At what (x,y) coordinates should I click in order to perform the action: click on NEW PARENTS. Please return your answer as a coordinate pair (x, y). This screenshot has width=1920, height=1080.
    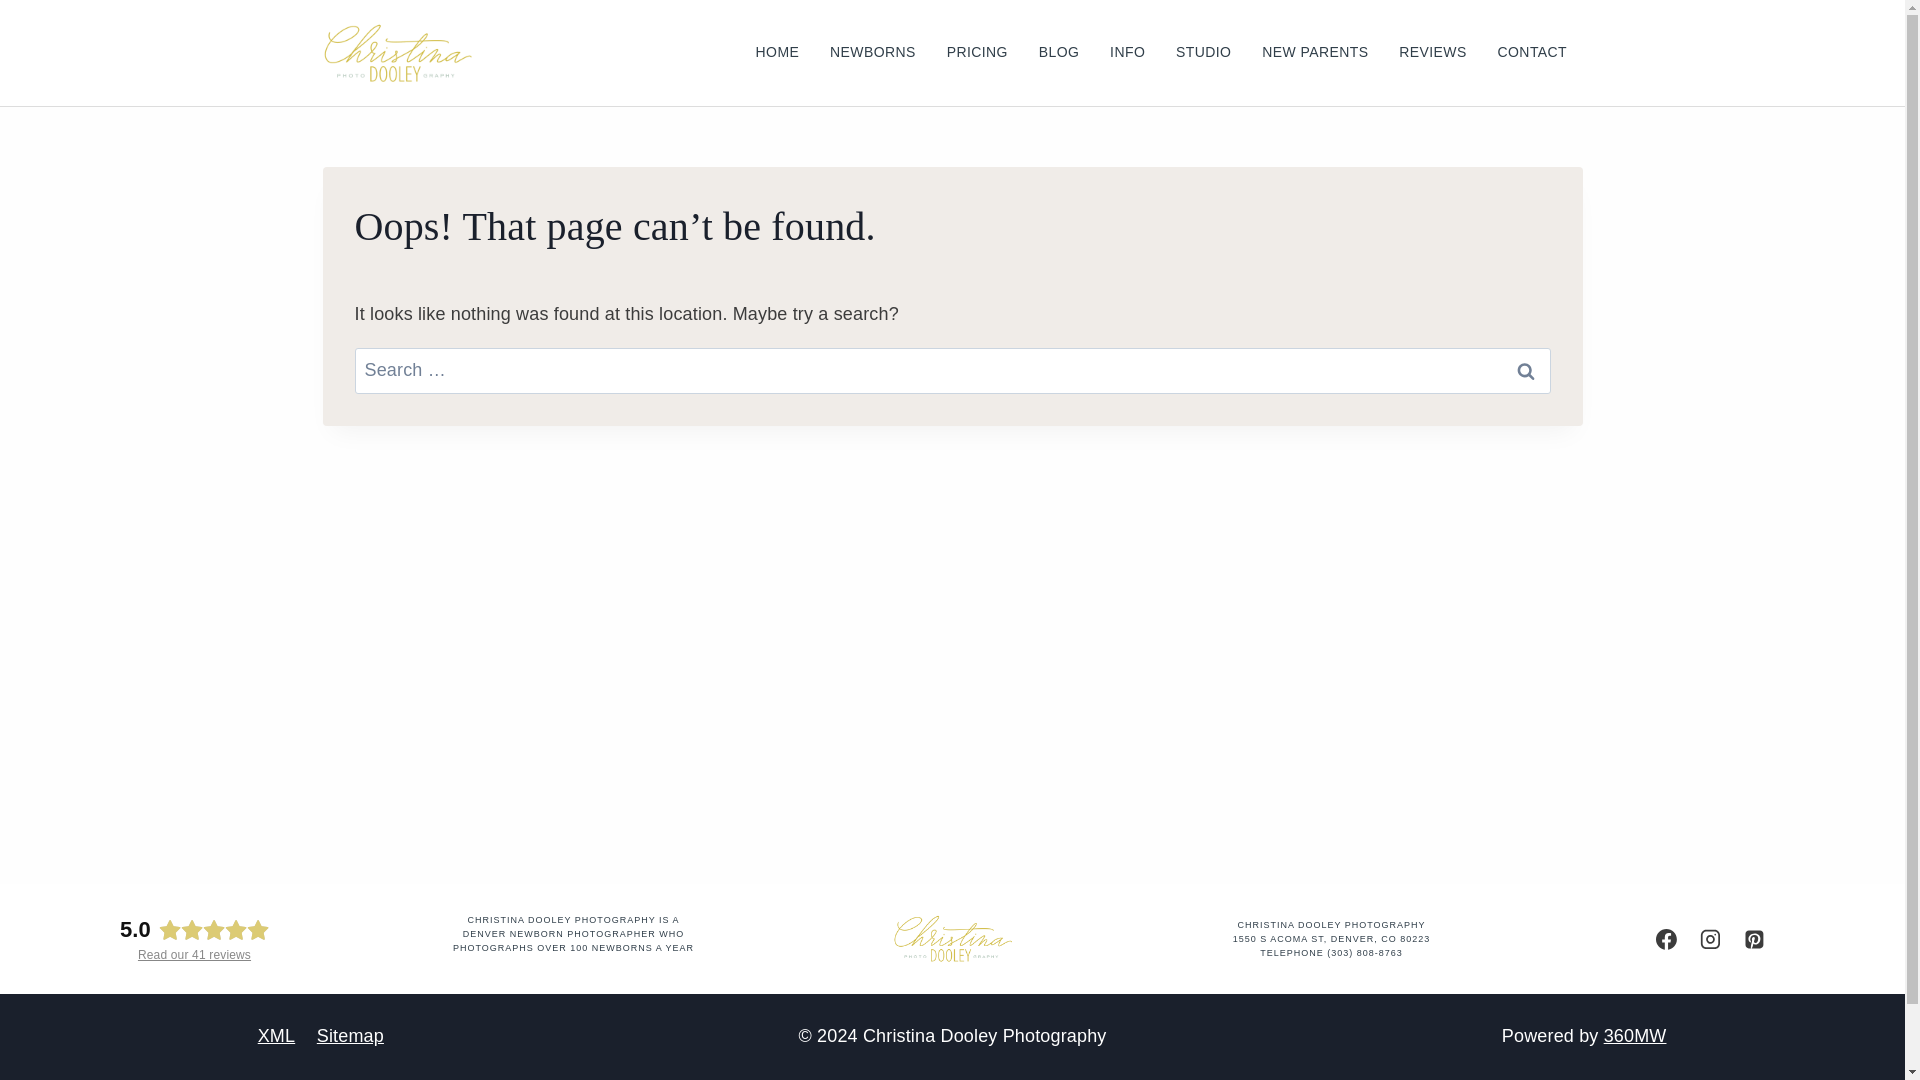
    Looking at the image, I should click on (1315, 52).